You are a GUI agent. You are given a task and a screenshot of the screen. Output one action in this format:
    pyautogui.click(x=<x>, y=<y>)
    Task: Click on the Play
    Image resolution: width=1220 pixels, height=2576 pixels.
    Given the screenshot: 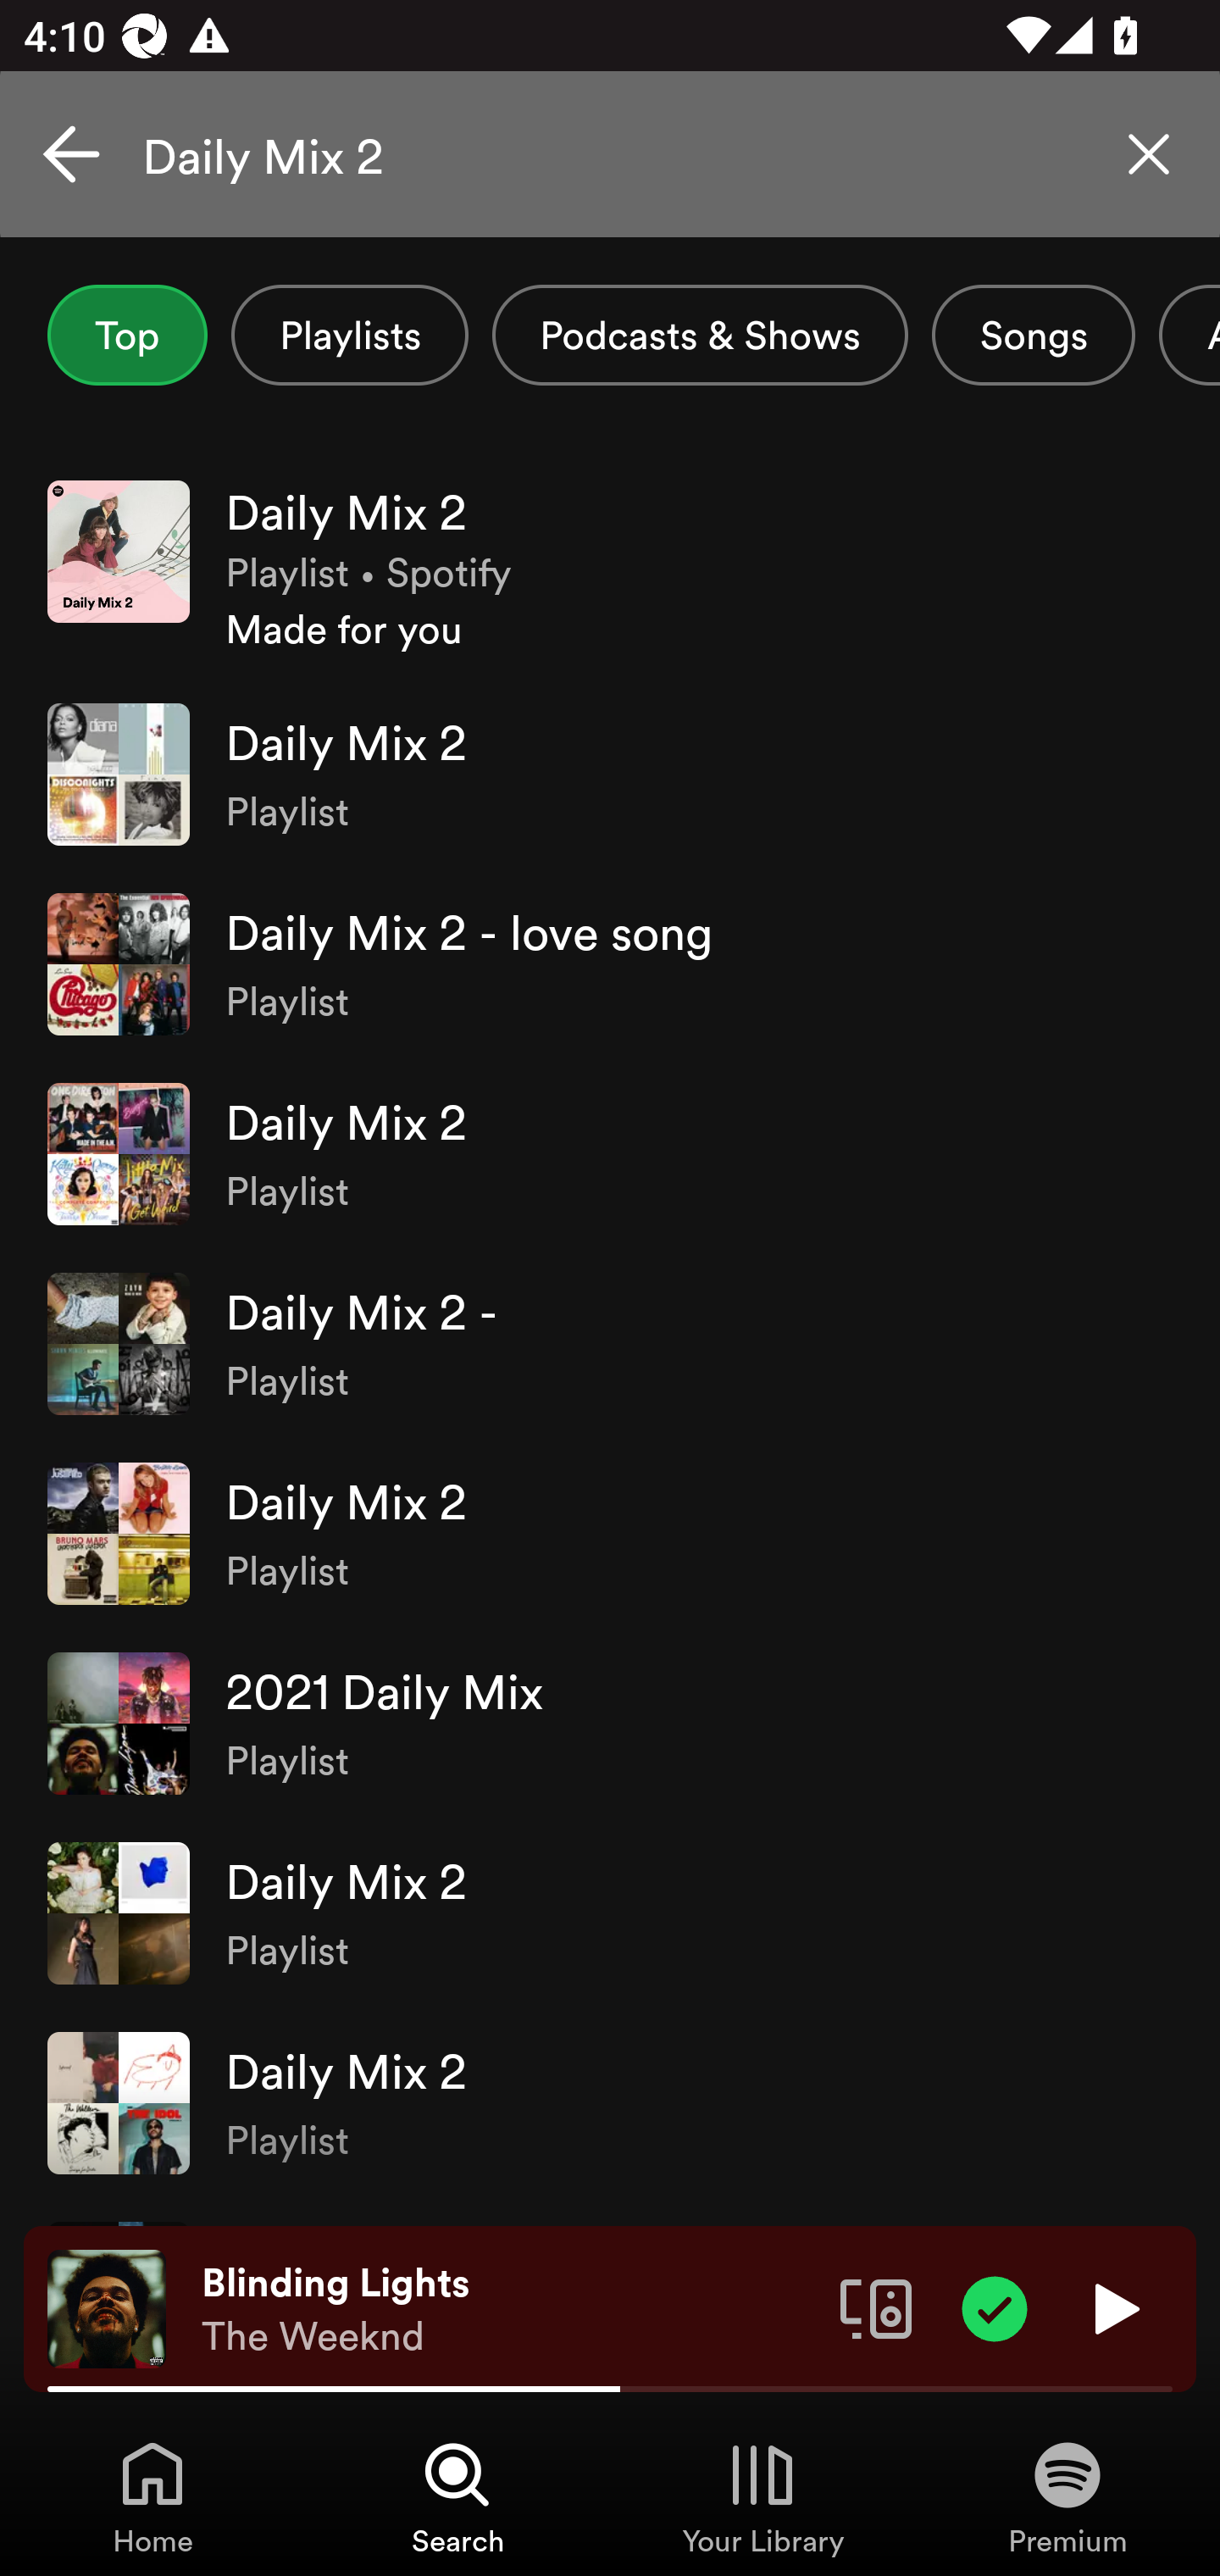 What is the action you would take?
    pyautogui.click(x=1113, y=2307)
    